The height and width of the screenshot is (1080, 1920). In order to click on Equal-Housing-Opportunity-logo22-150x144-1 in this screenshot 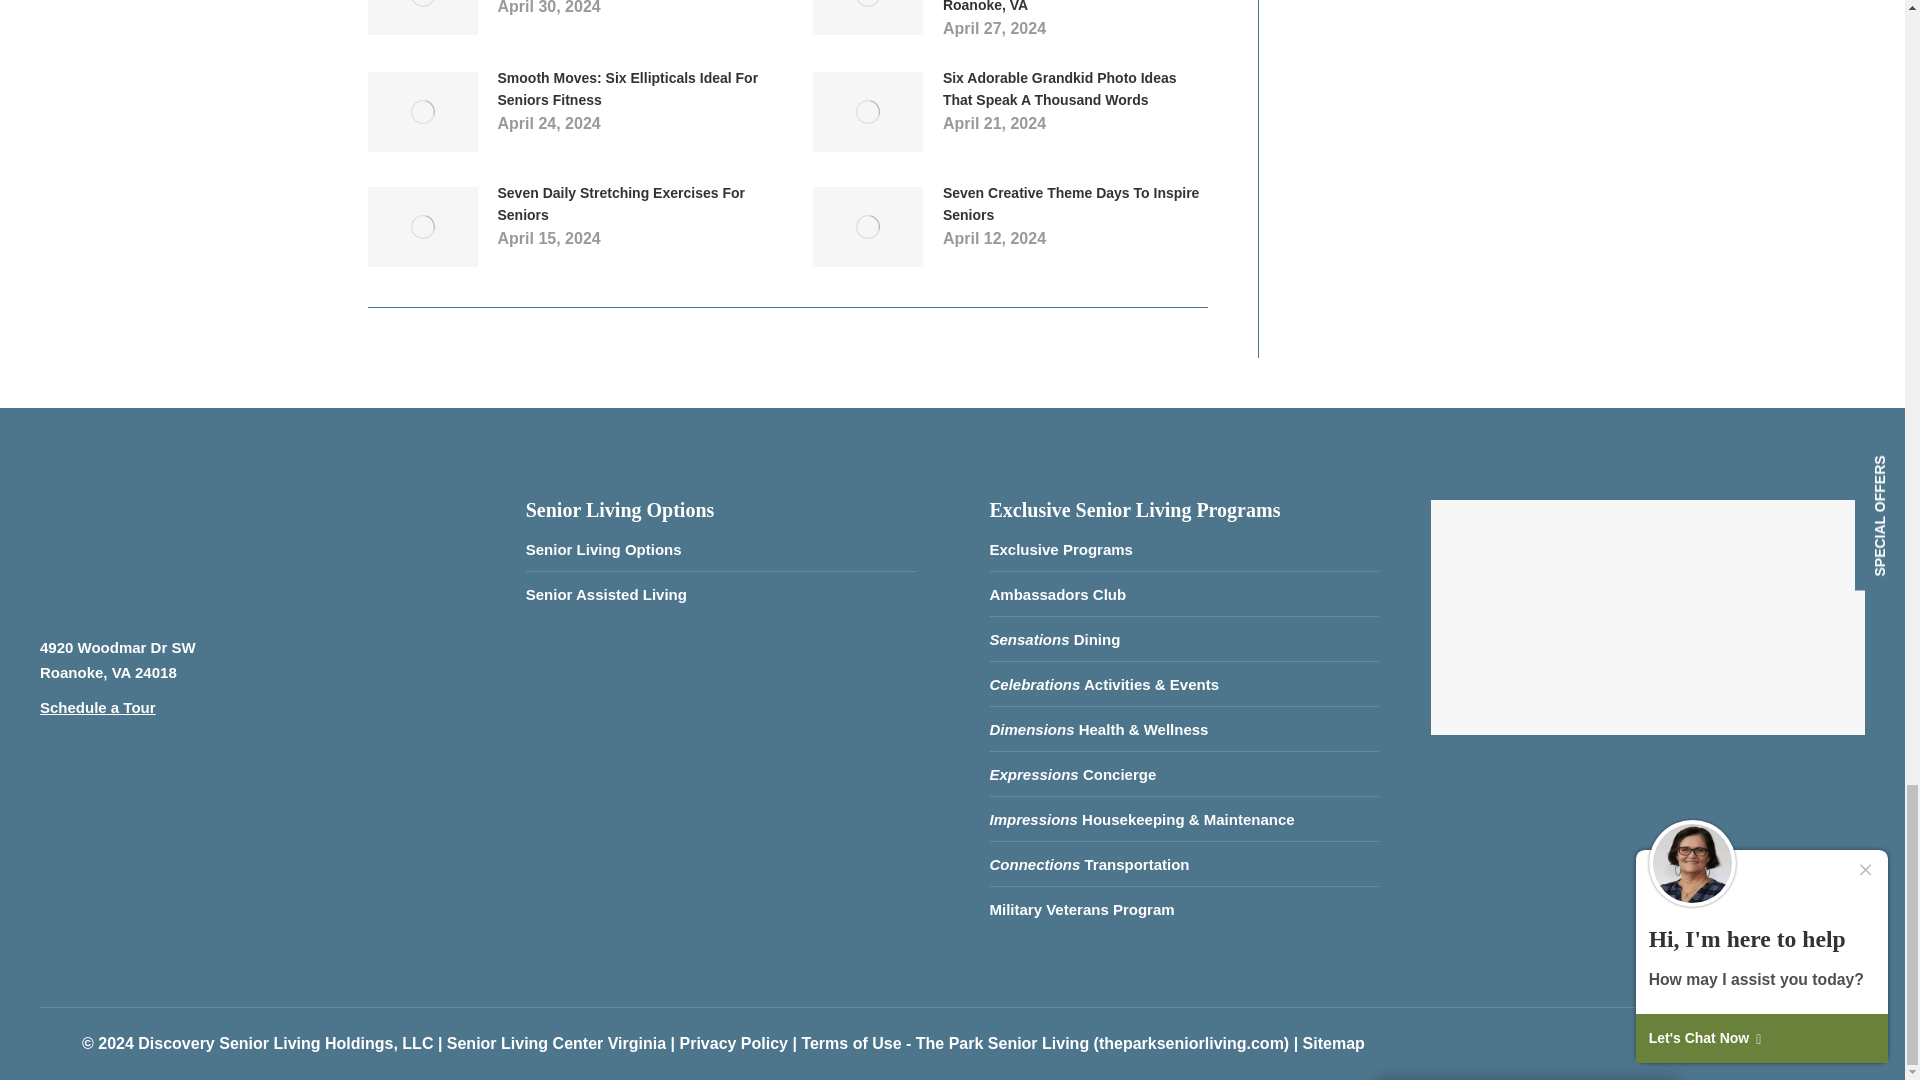, I will do `click(258, 813)`.